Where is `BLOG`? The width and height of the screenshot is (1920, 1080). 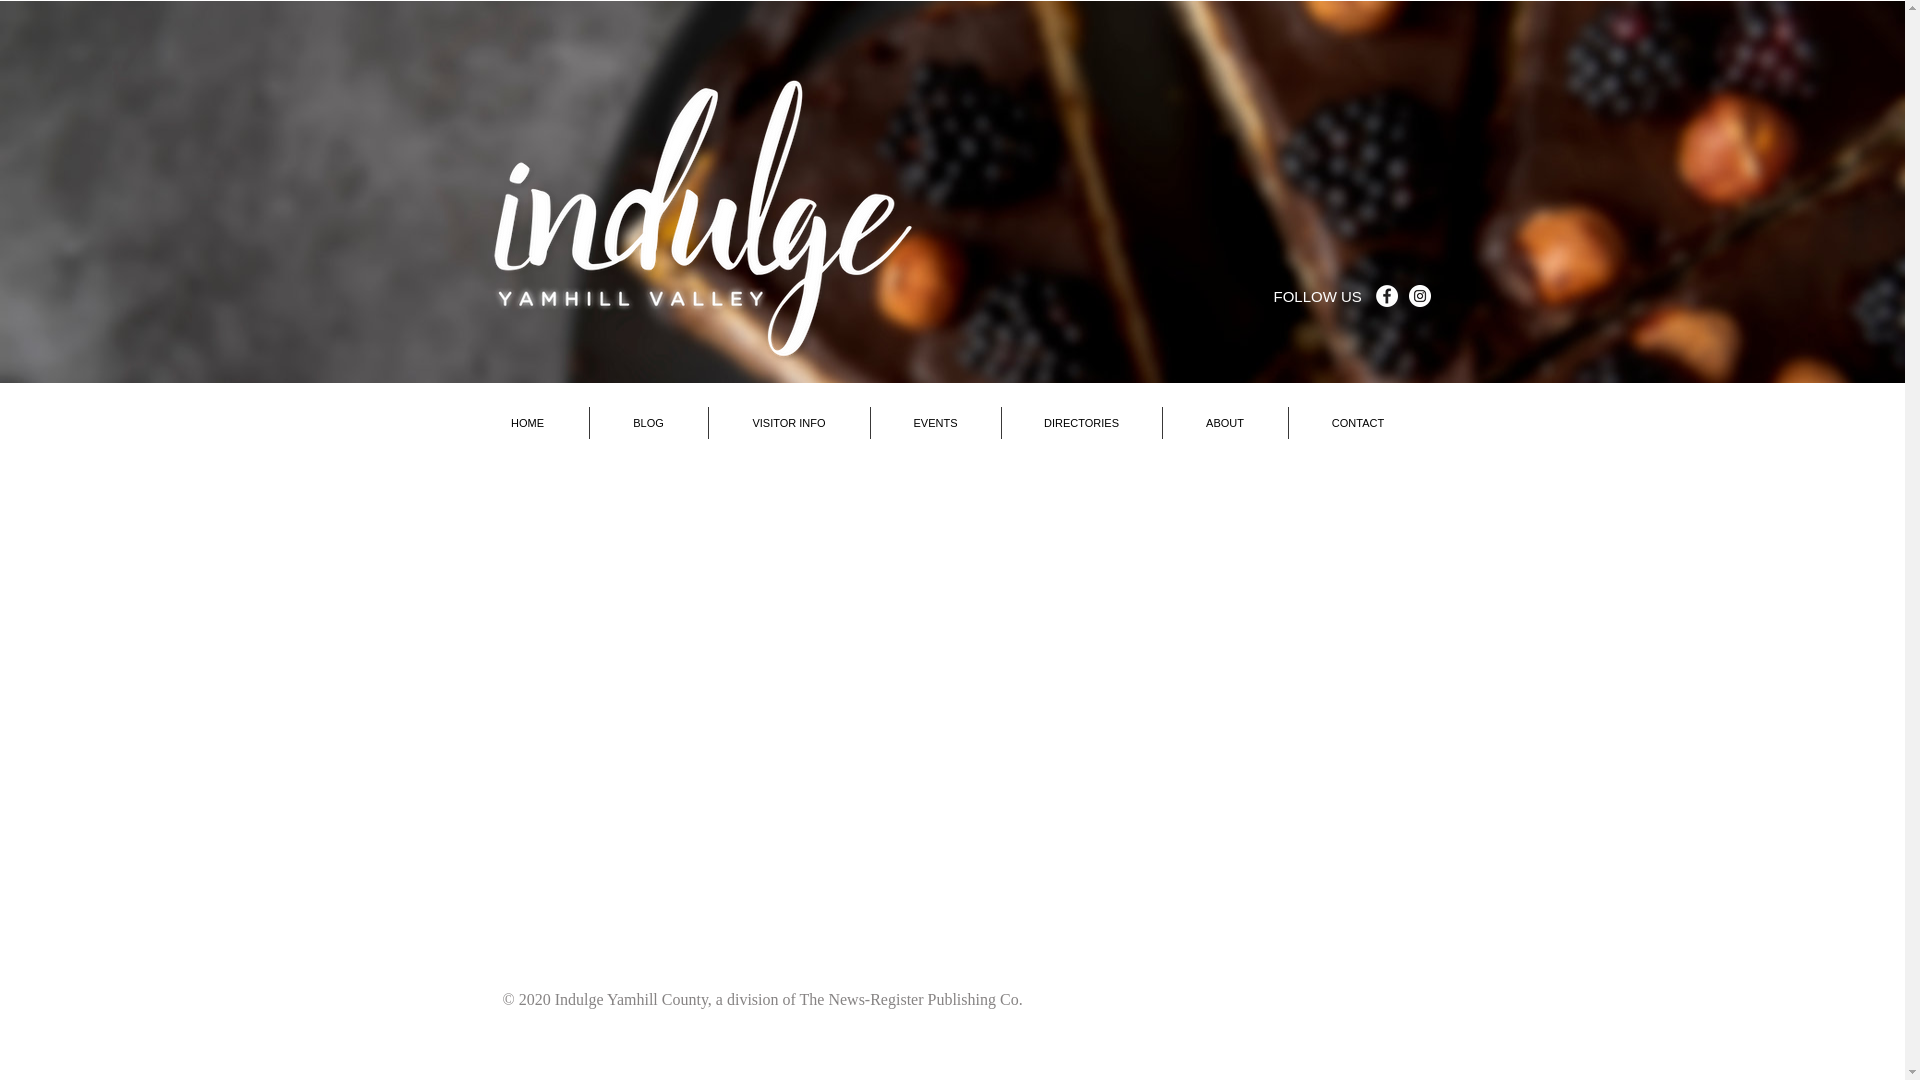
BLOG is located at coordinates (648, 422).